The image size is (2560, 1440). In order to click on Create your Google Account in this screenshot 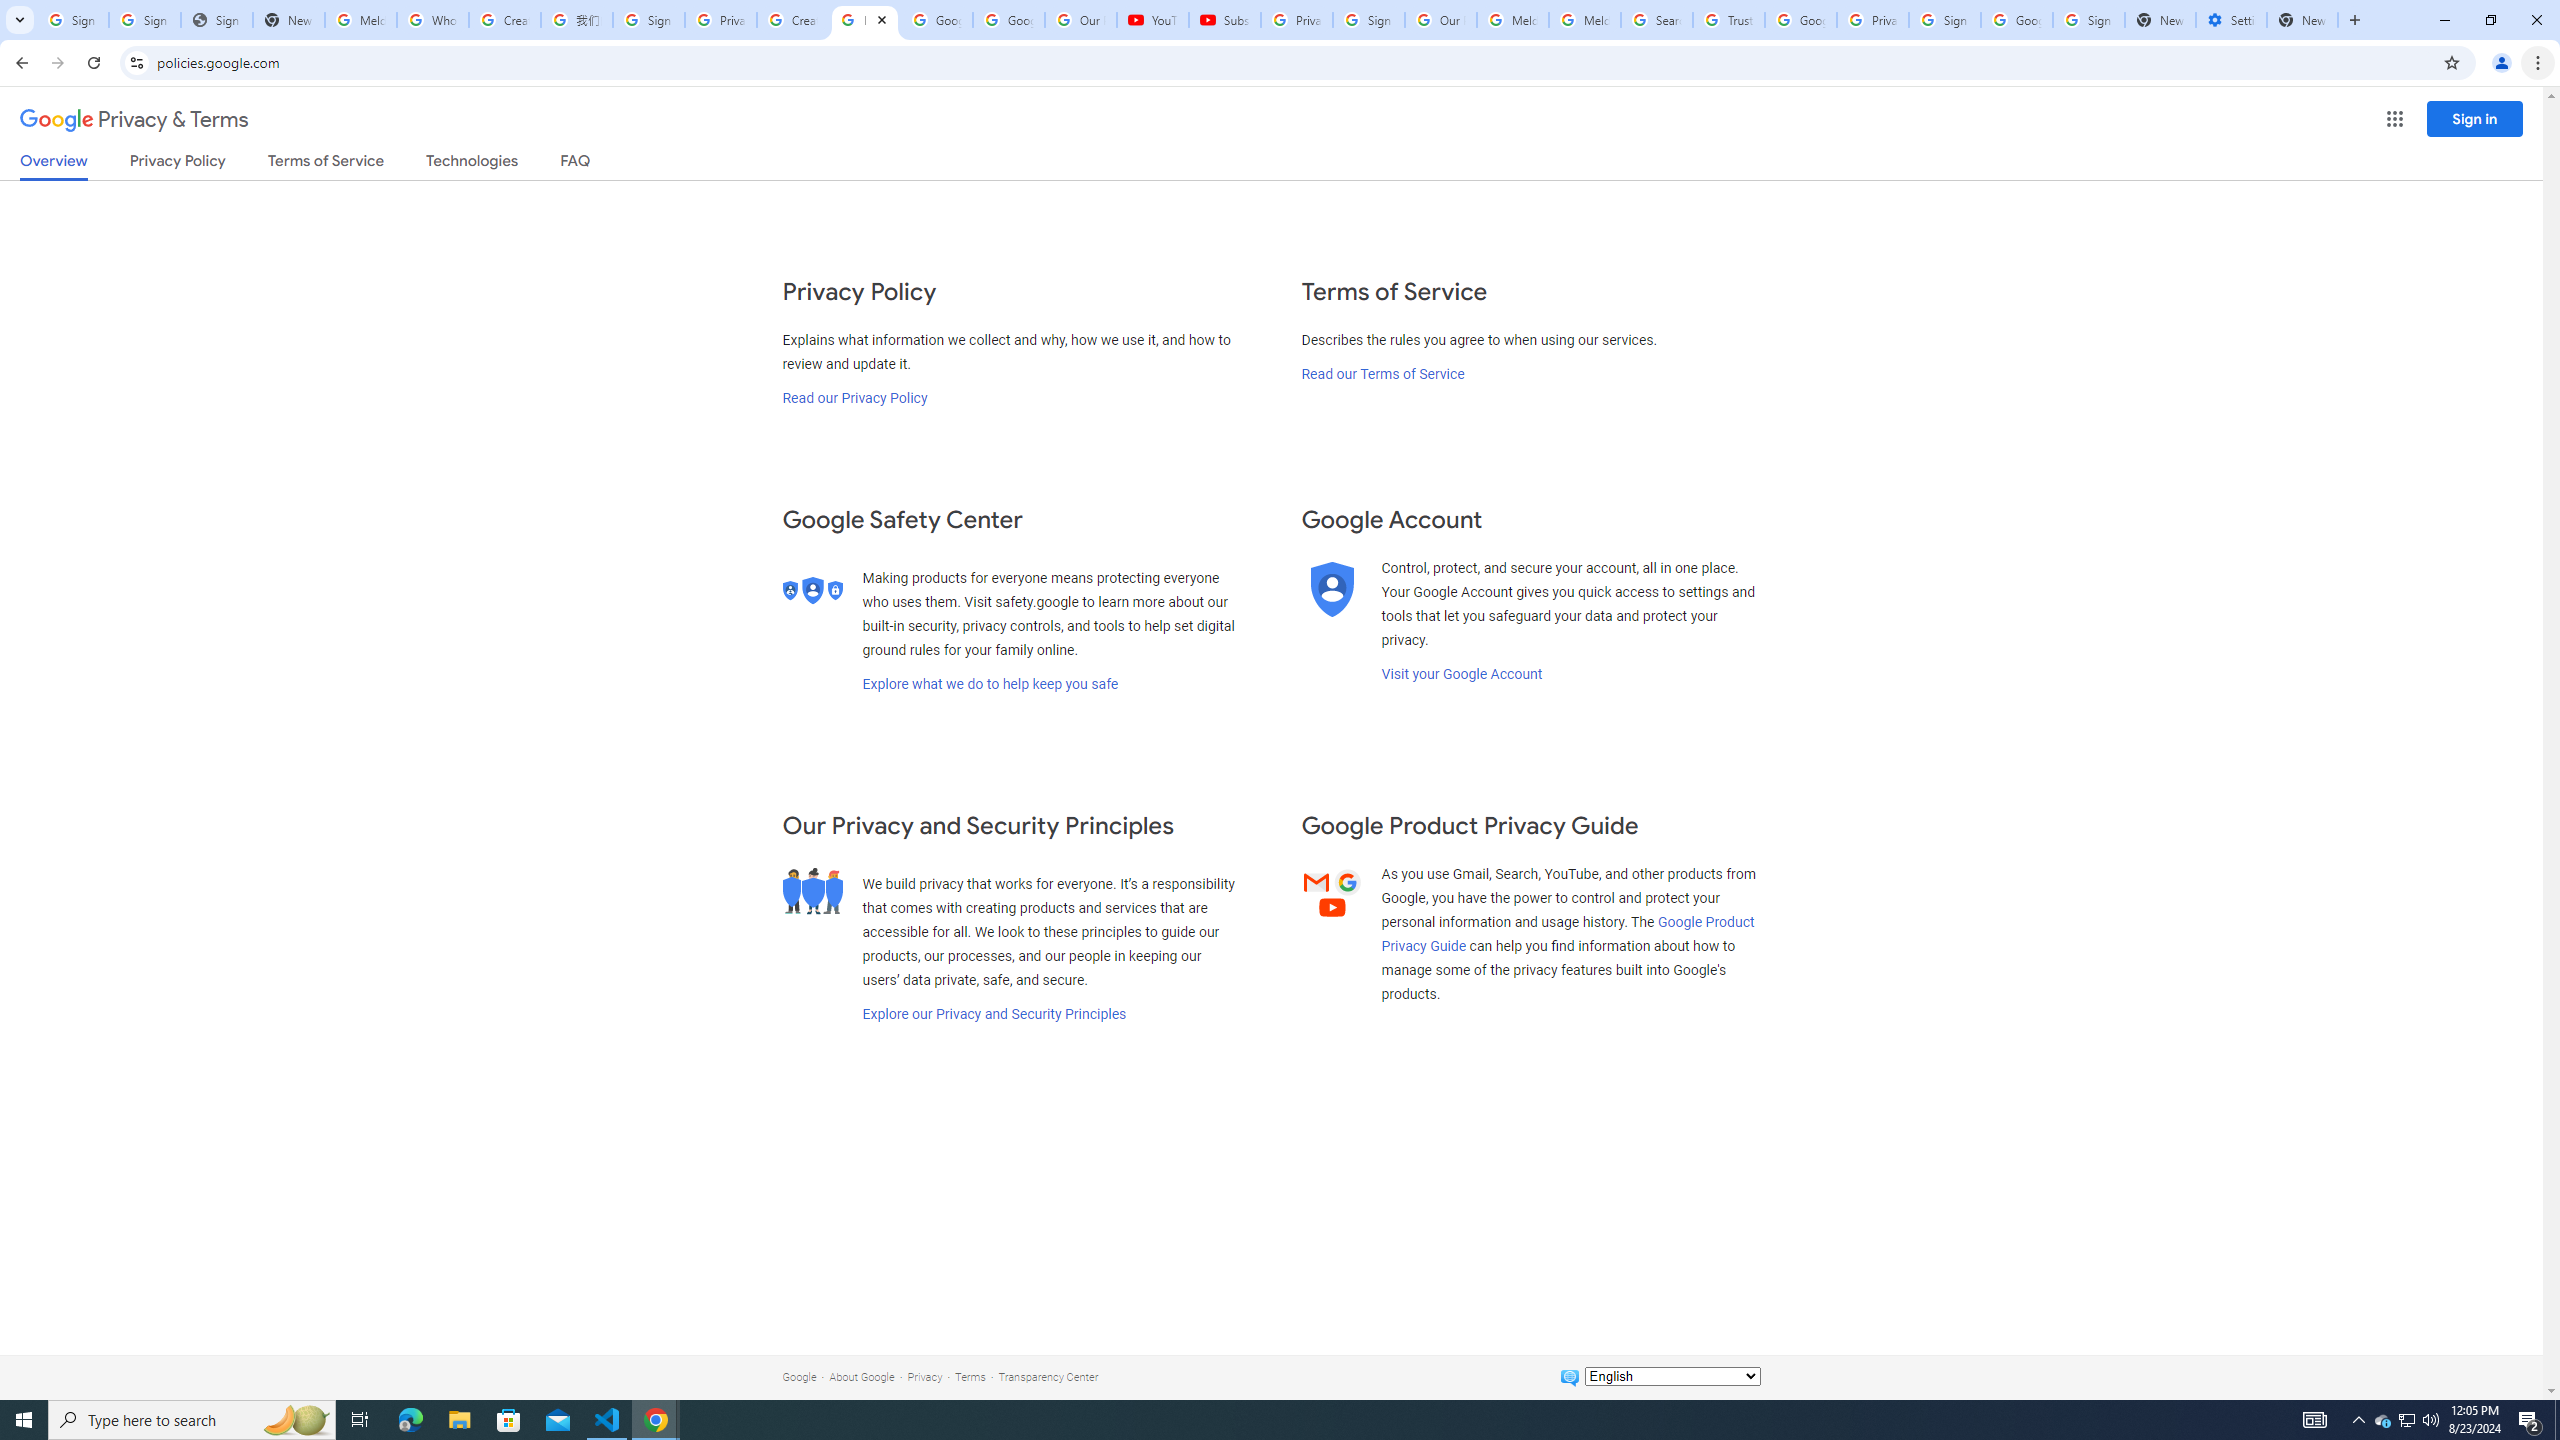, I will do `click(792, 20)`.